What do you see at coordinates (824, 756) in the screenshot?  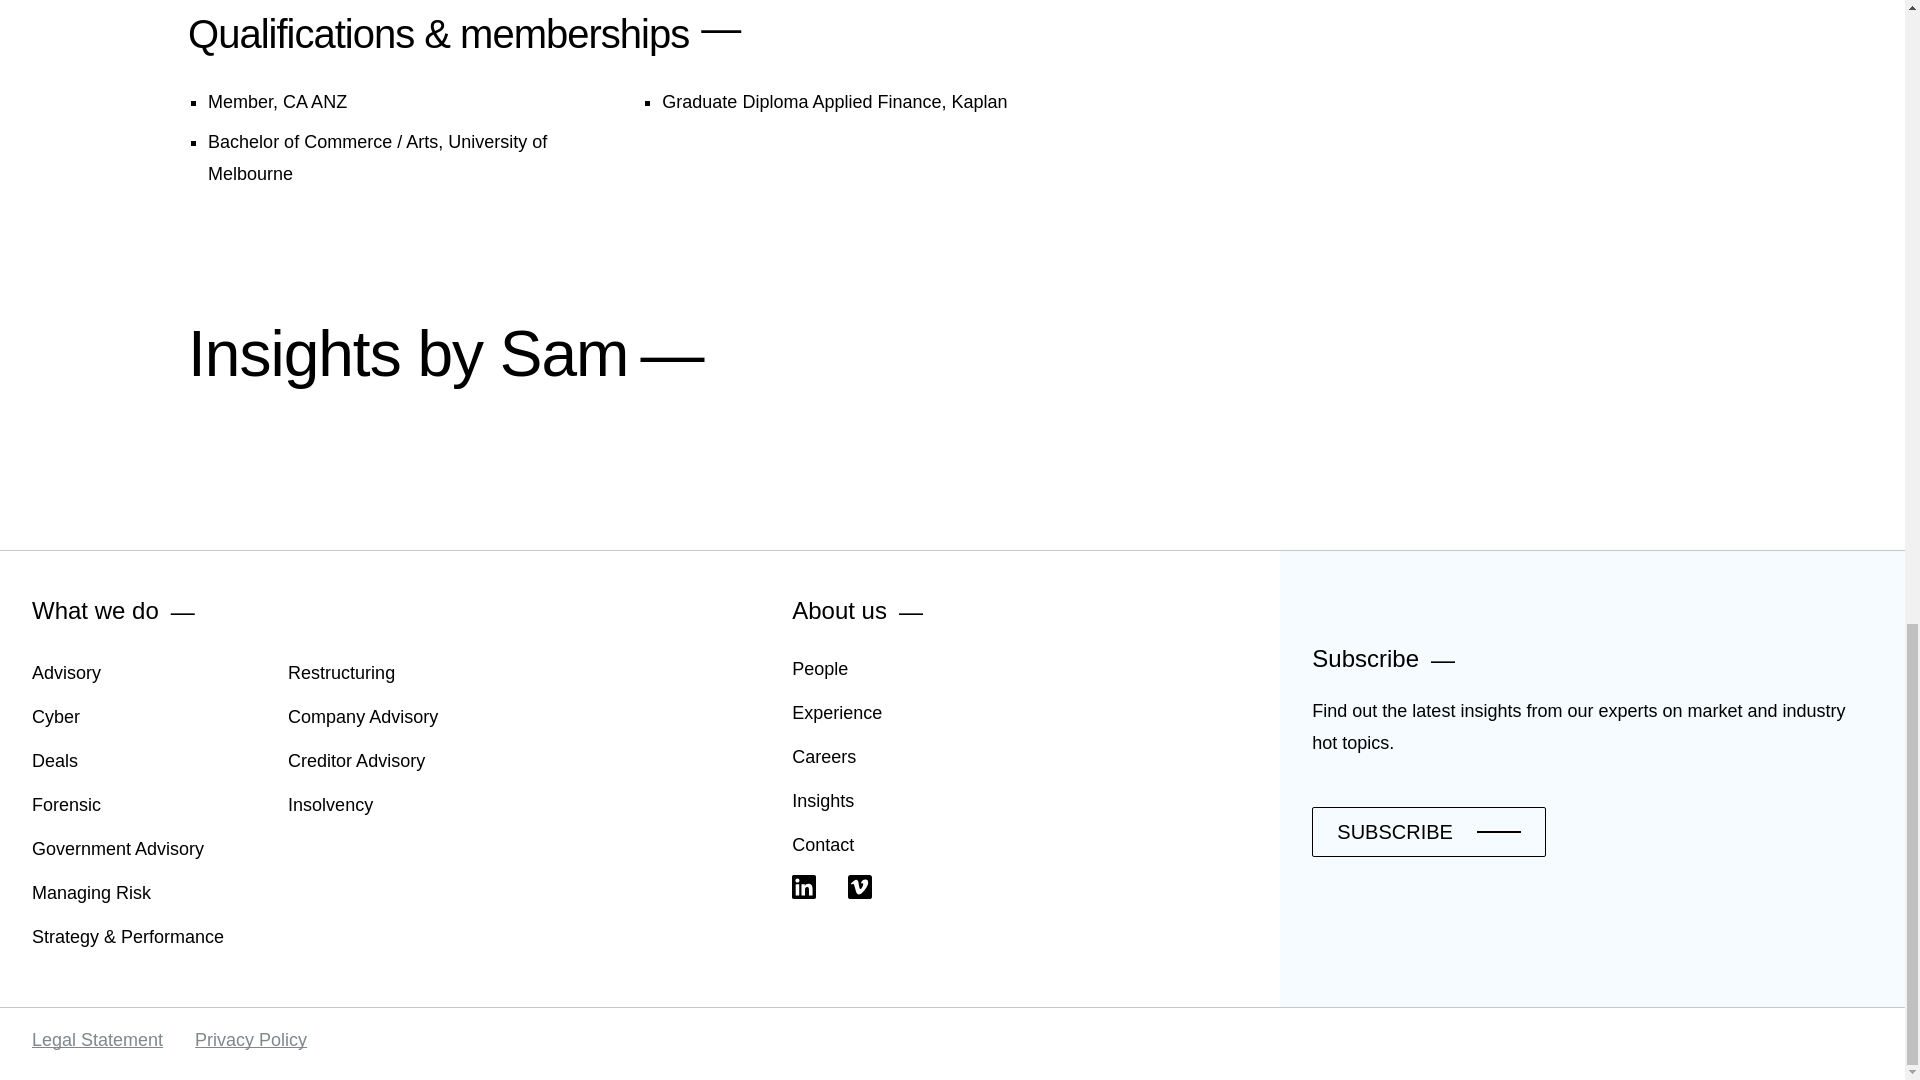 I see `Careers` at bounding box center [824, 756].